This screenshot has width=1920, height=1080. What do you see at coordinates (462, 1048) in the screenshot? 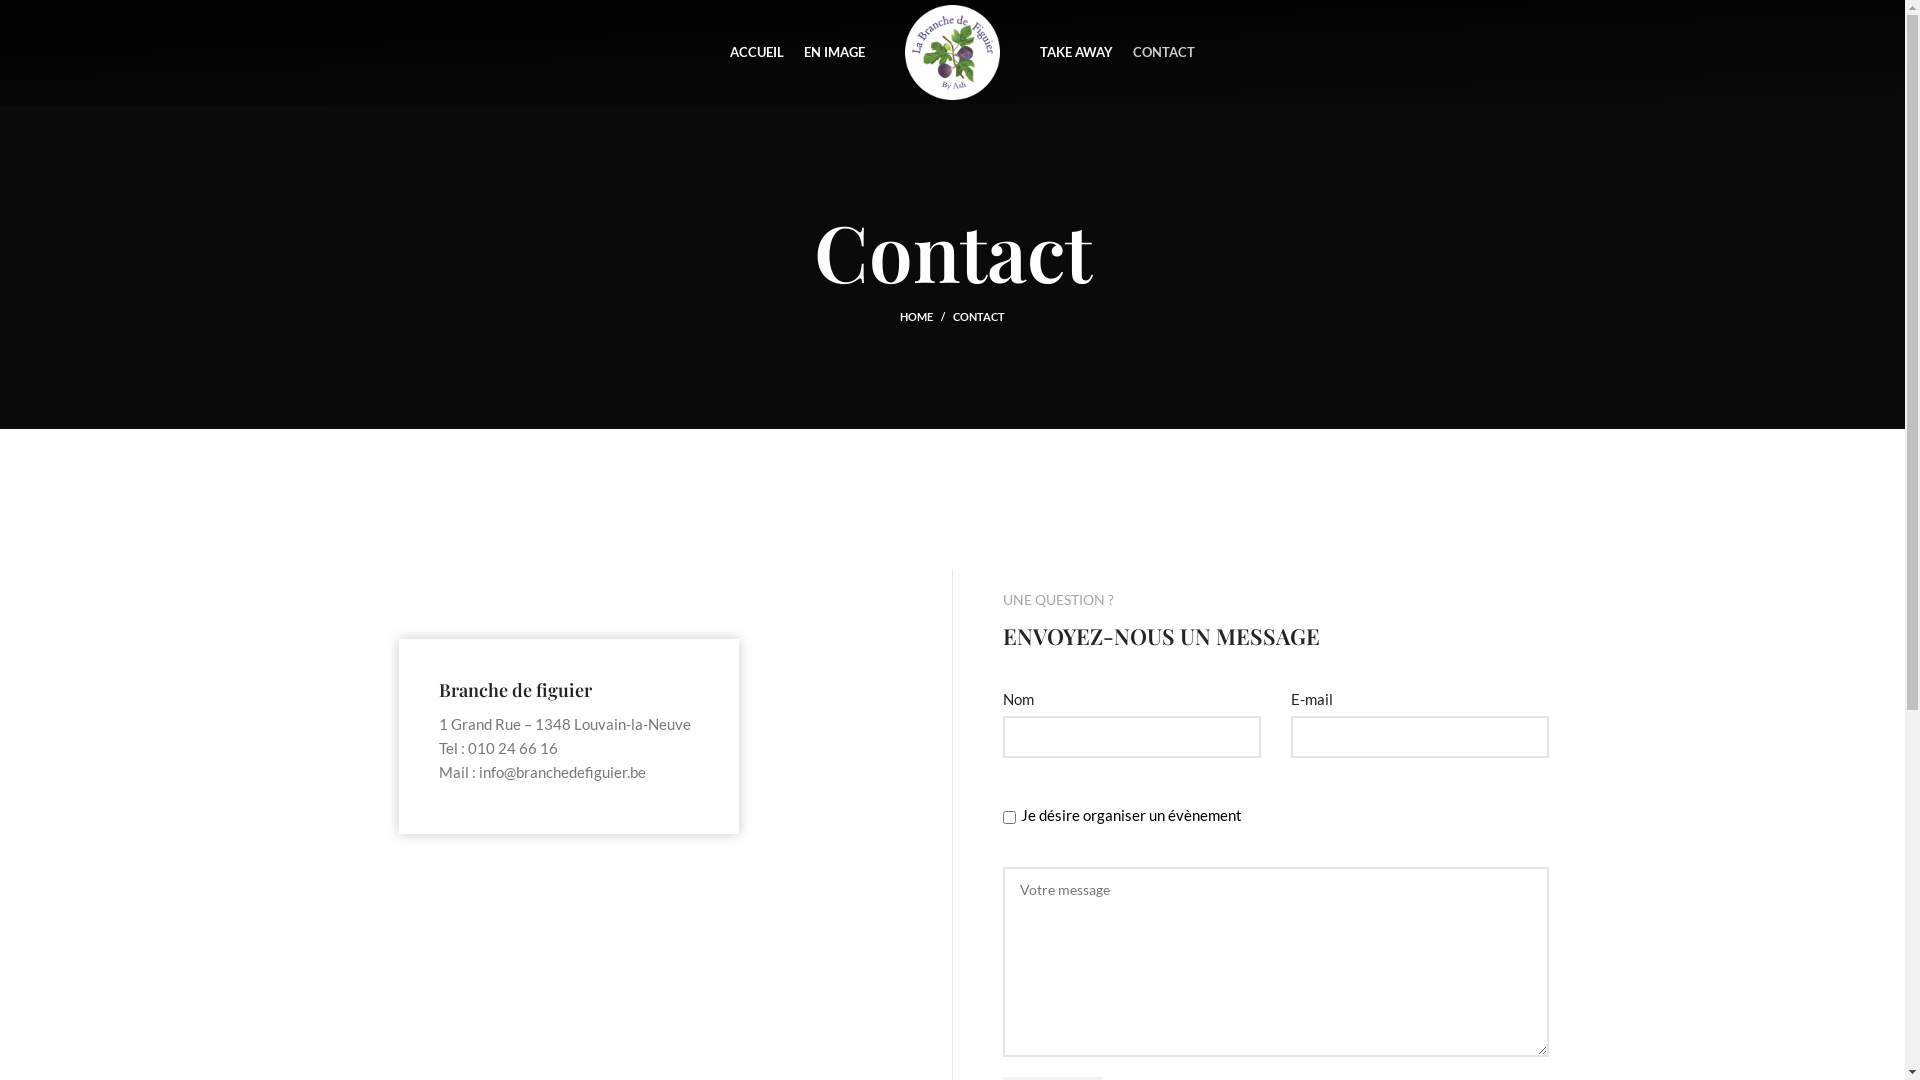
I see `UX-W&D` at bounding box center [462, 1048].